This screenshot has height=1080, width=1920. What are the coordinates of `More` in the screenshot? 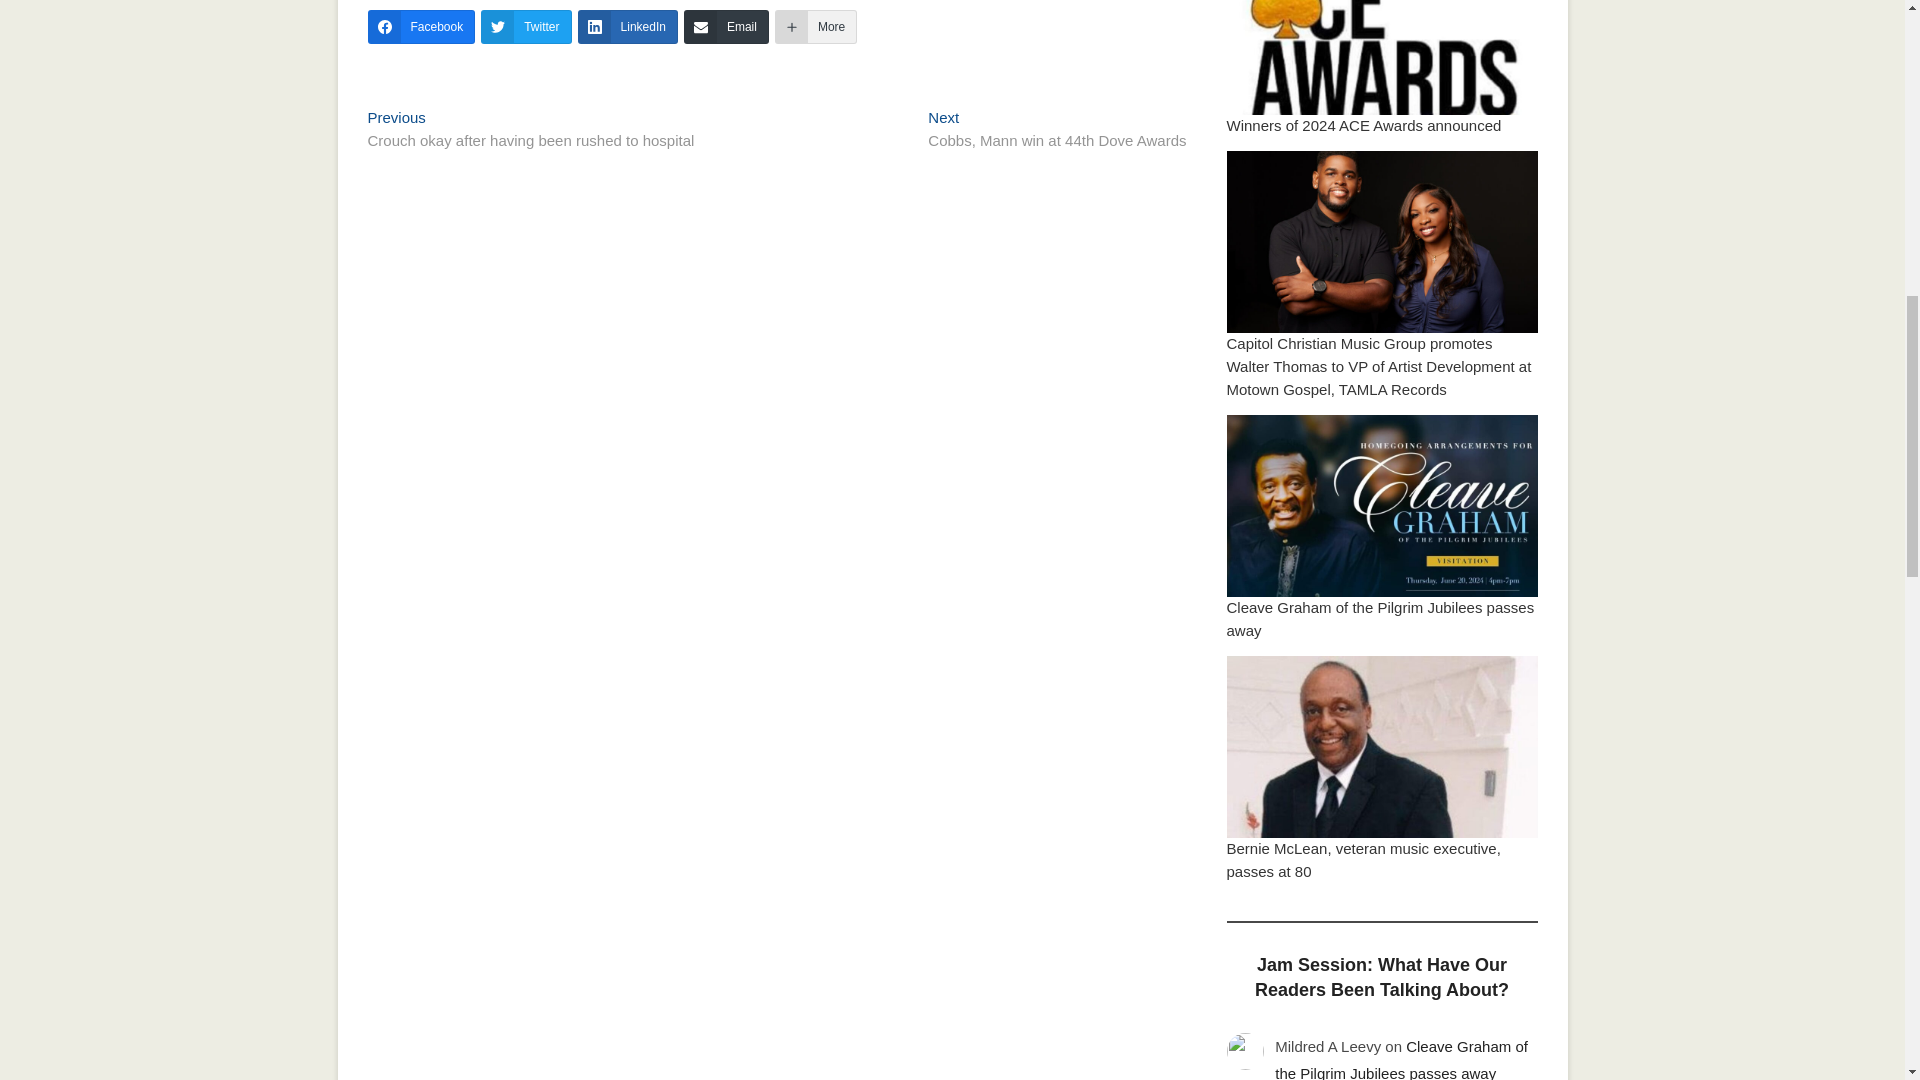 It's located at (816, 26).